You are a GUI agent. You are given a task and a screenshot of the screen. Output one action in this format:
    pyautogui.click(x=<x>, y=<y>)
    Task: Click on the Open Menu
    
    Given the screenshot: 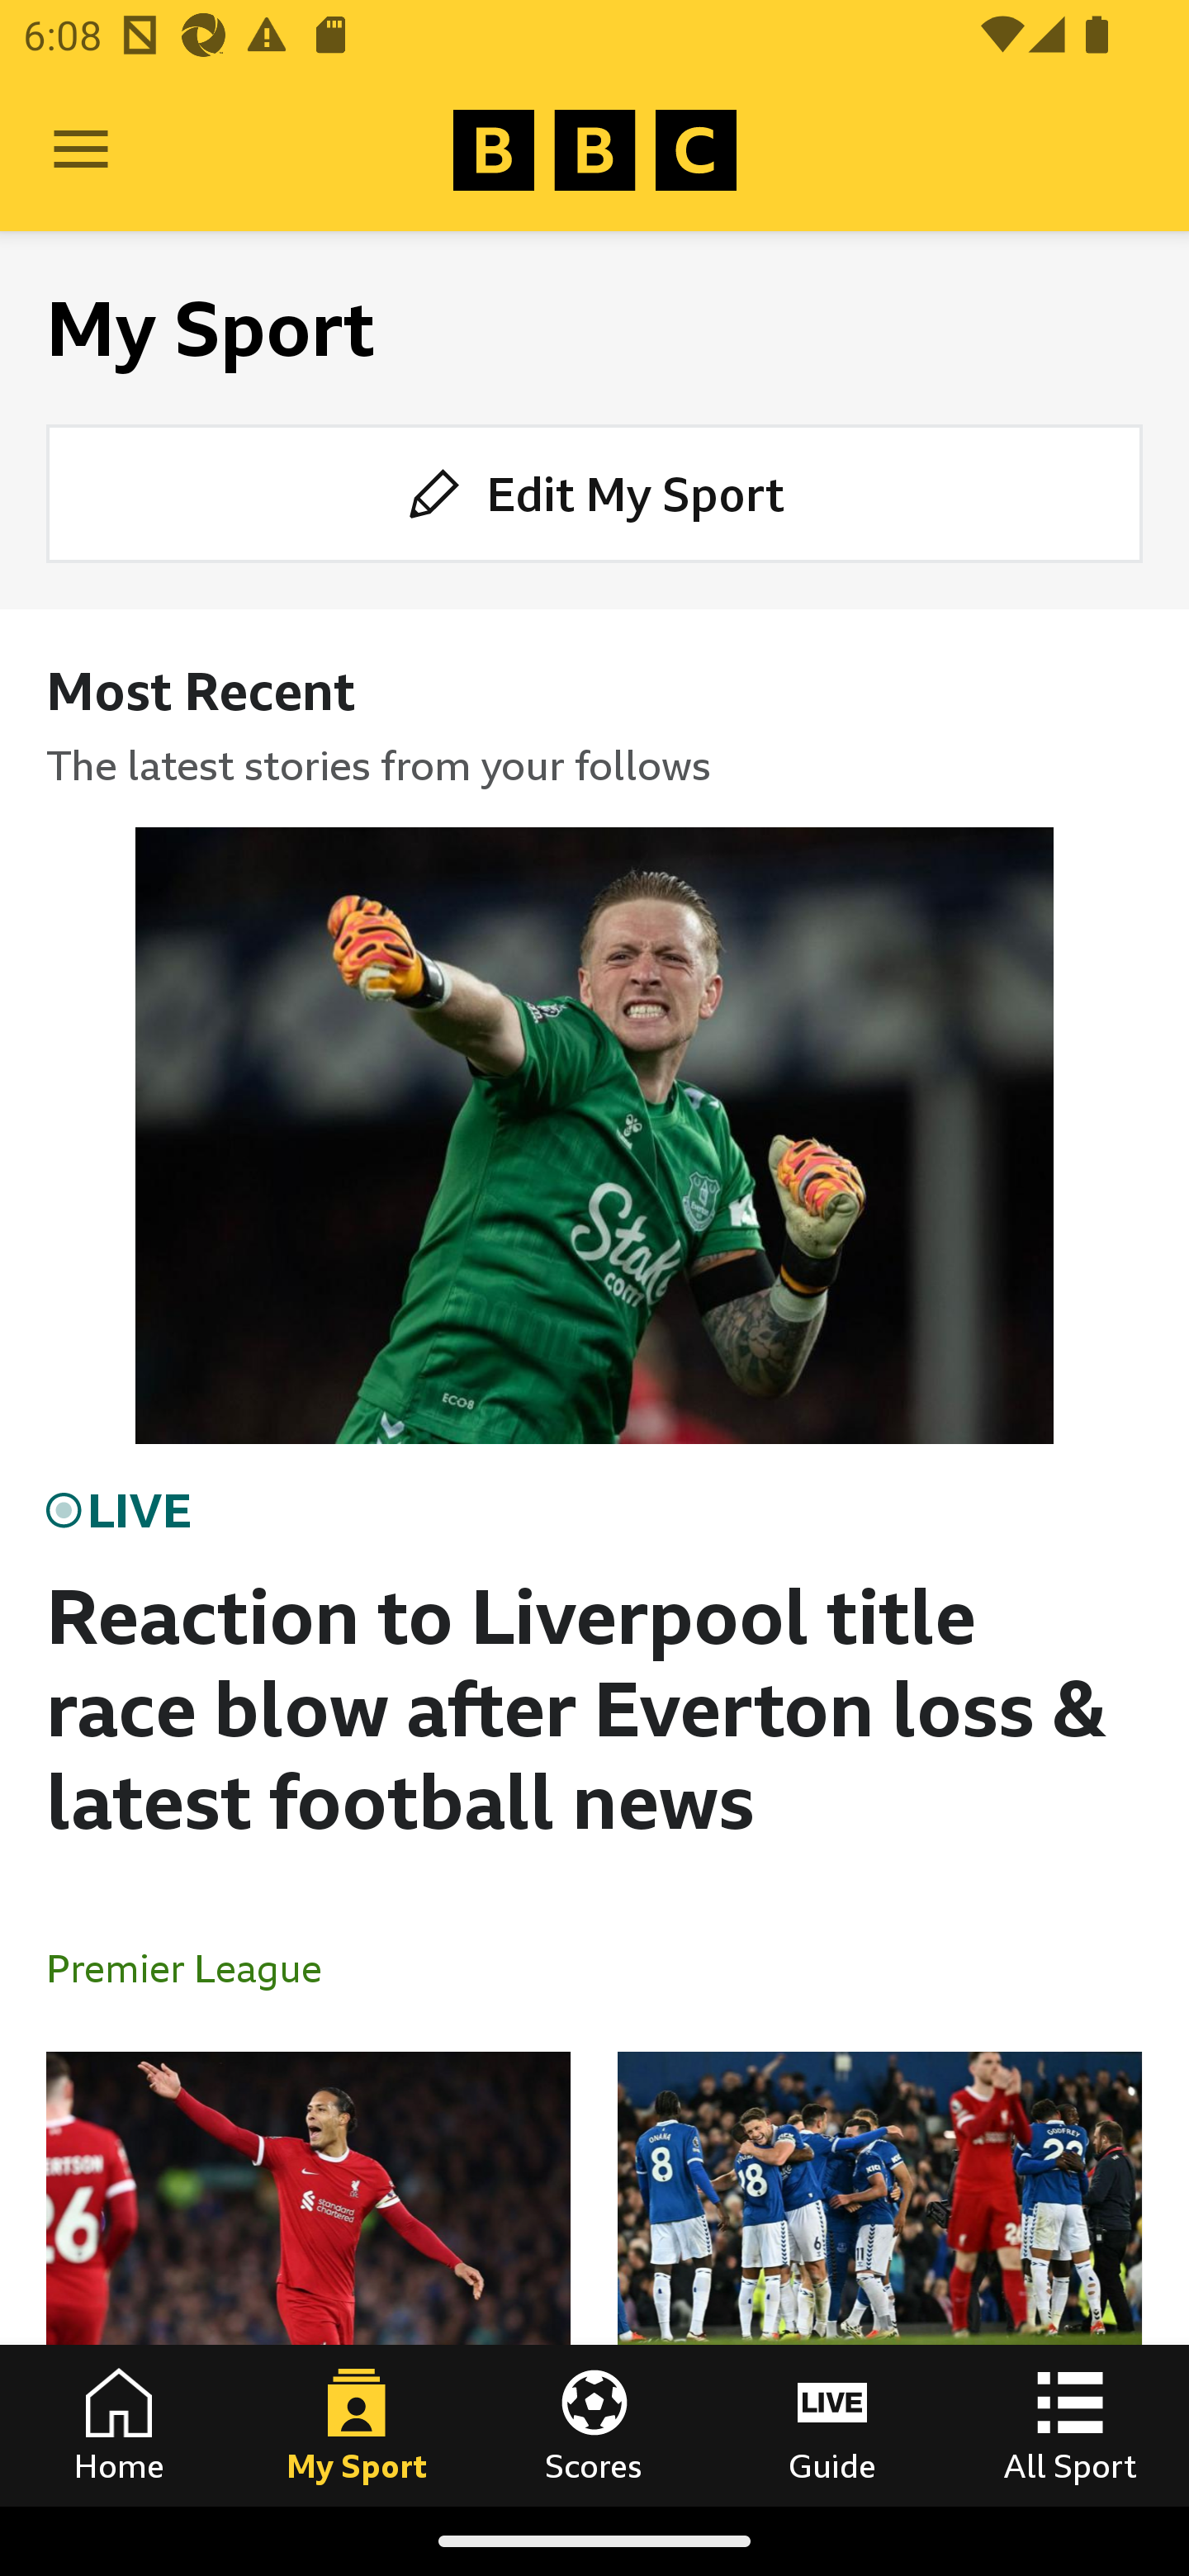 What is the action you would take?
    pyautogui.click(x=81, y=150)
    